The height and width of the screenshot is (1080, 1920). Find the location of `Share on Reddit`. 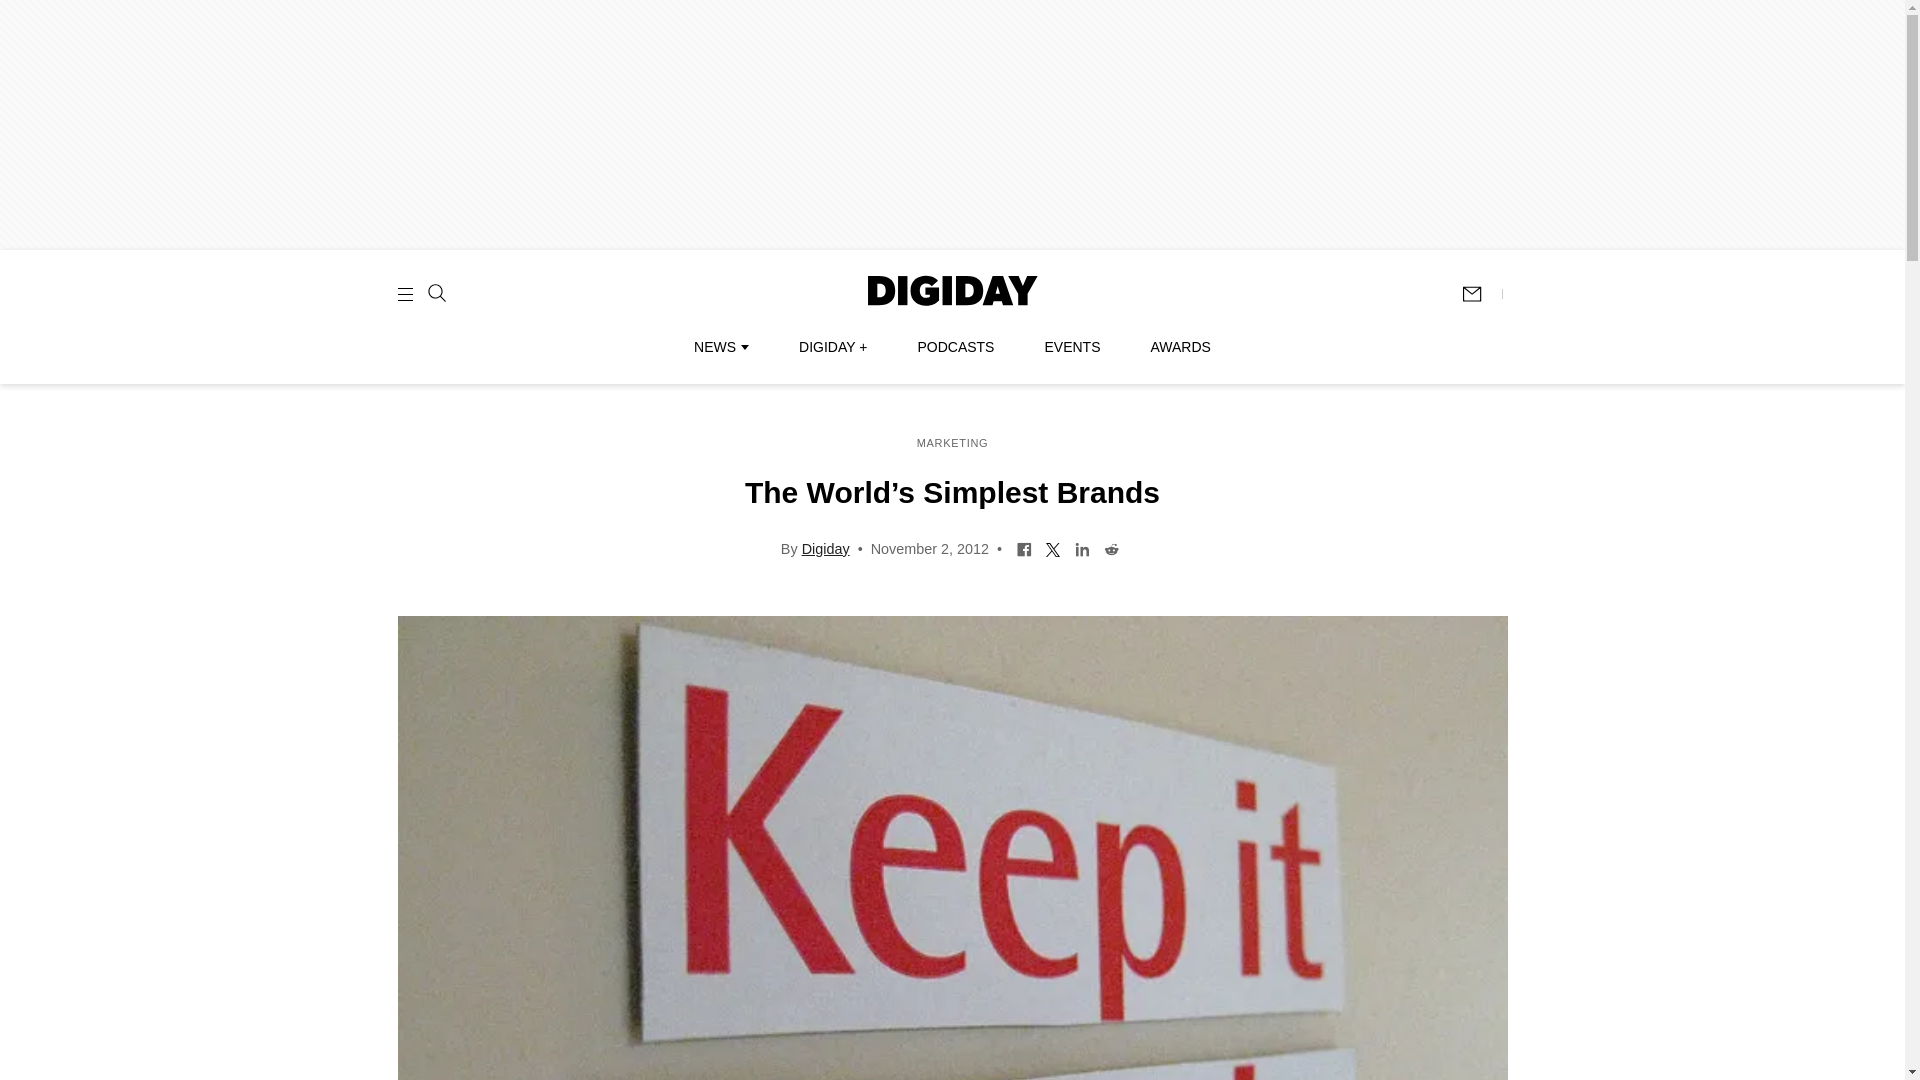

Share on Reddit is located at coordinates (1110, 548).